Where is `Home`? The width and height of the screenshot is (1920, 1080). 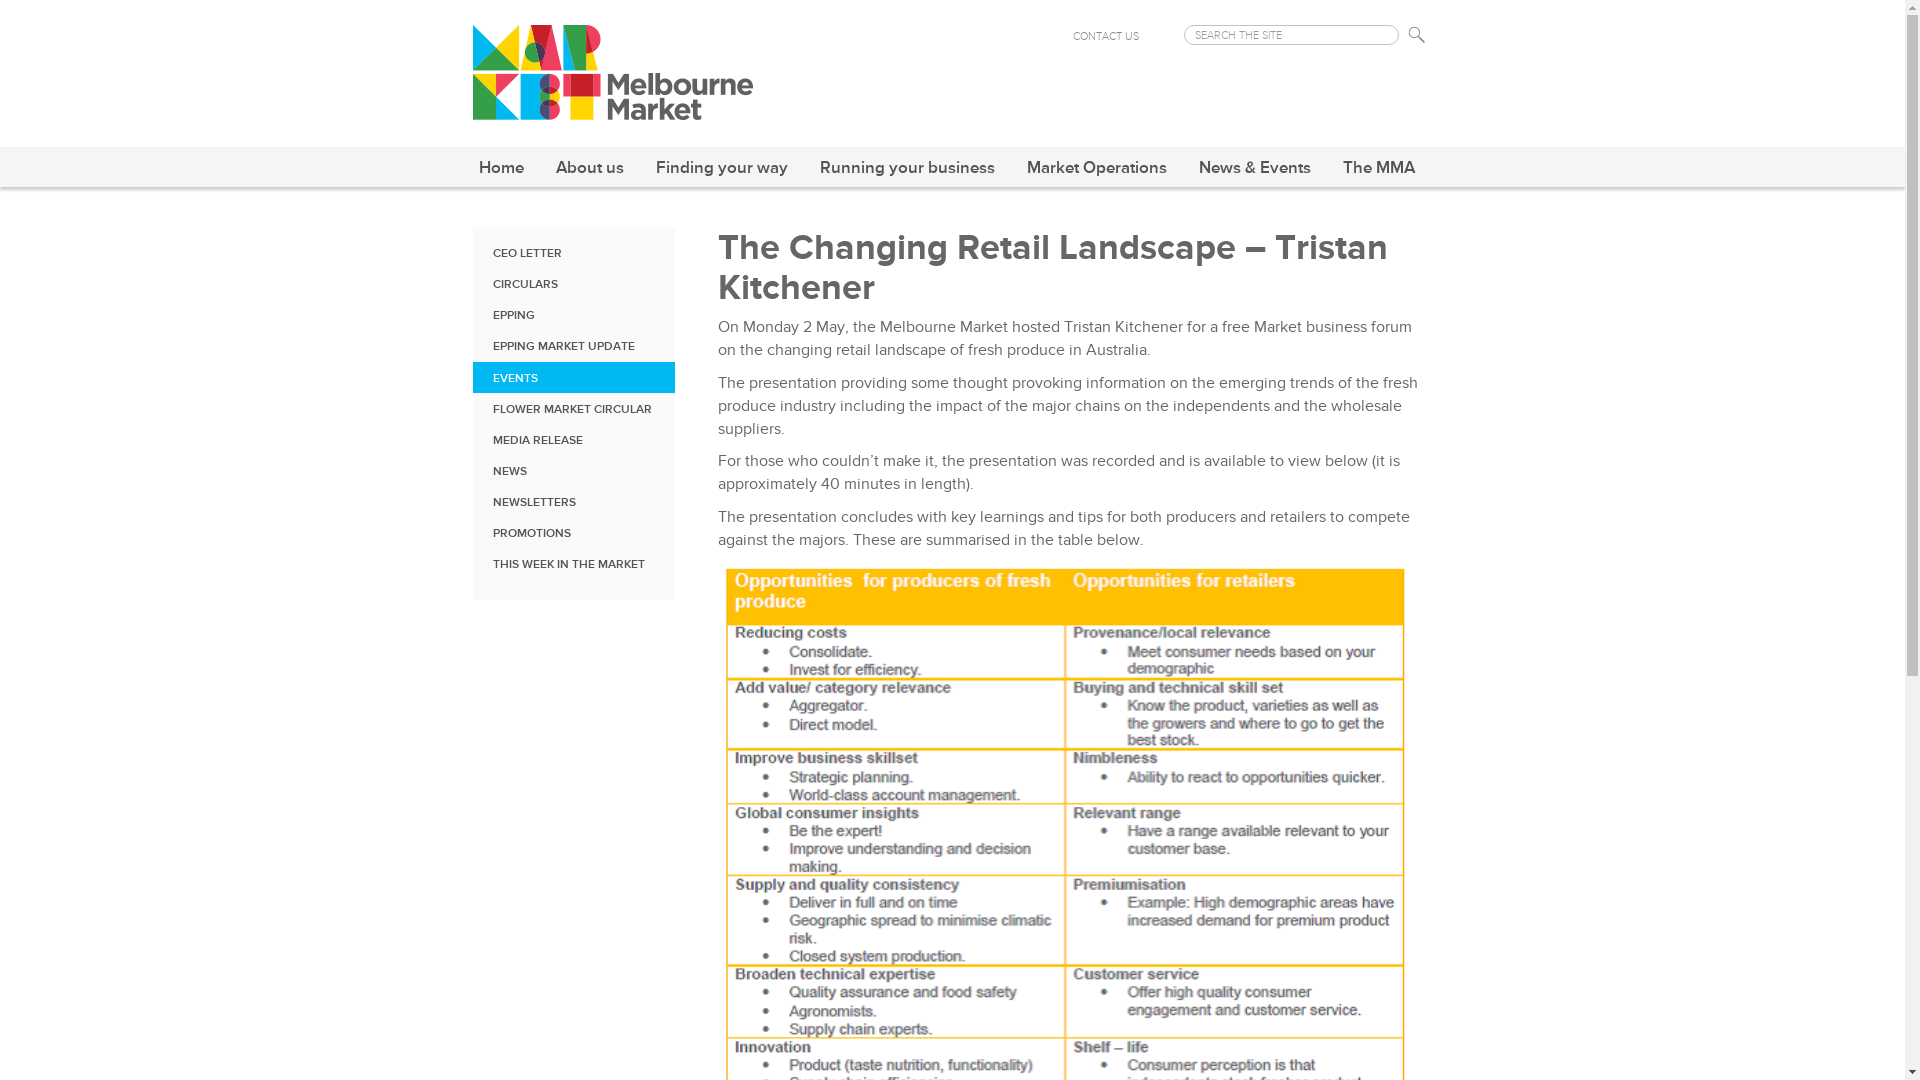
Home is located at coordinates (500, 166).